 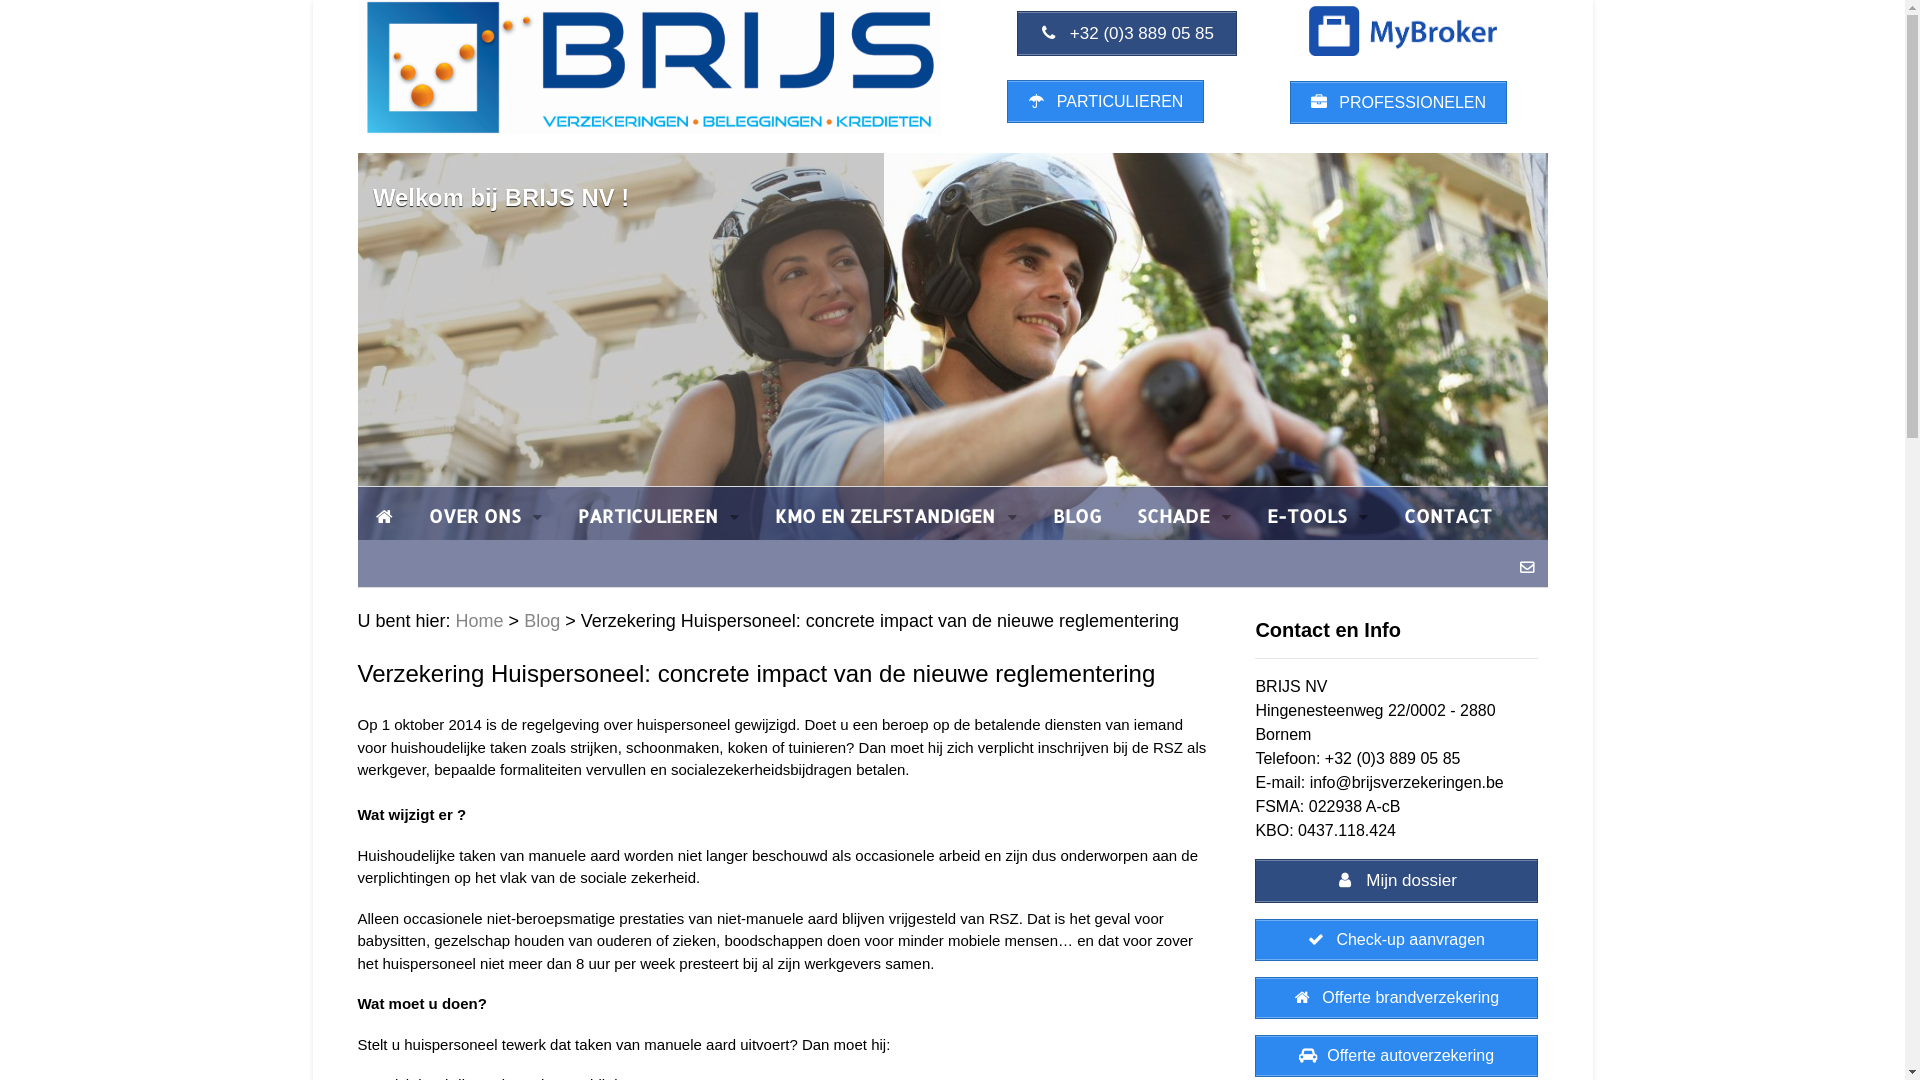 What do you see at coordinates (1396, 881) in the screenshot?
I see `Mijn dossier` at bounding box center [1396, 881].